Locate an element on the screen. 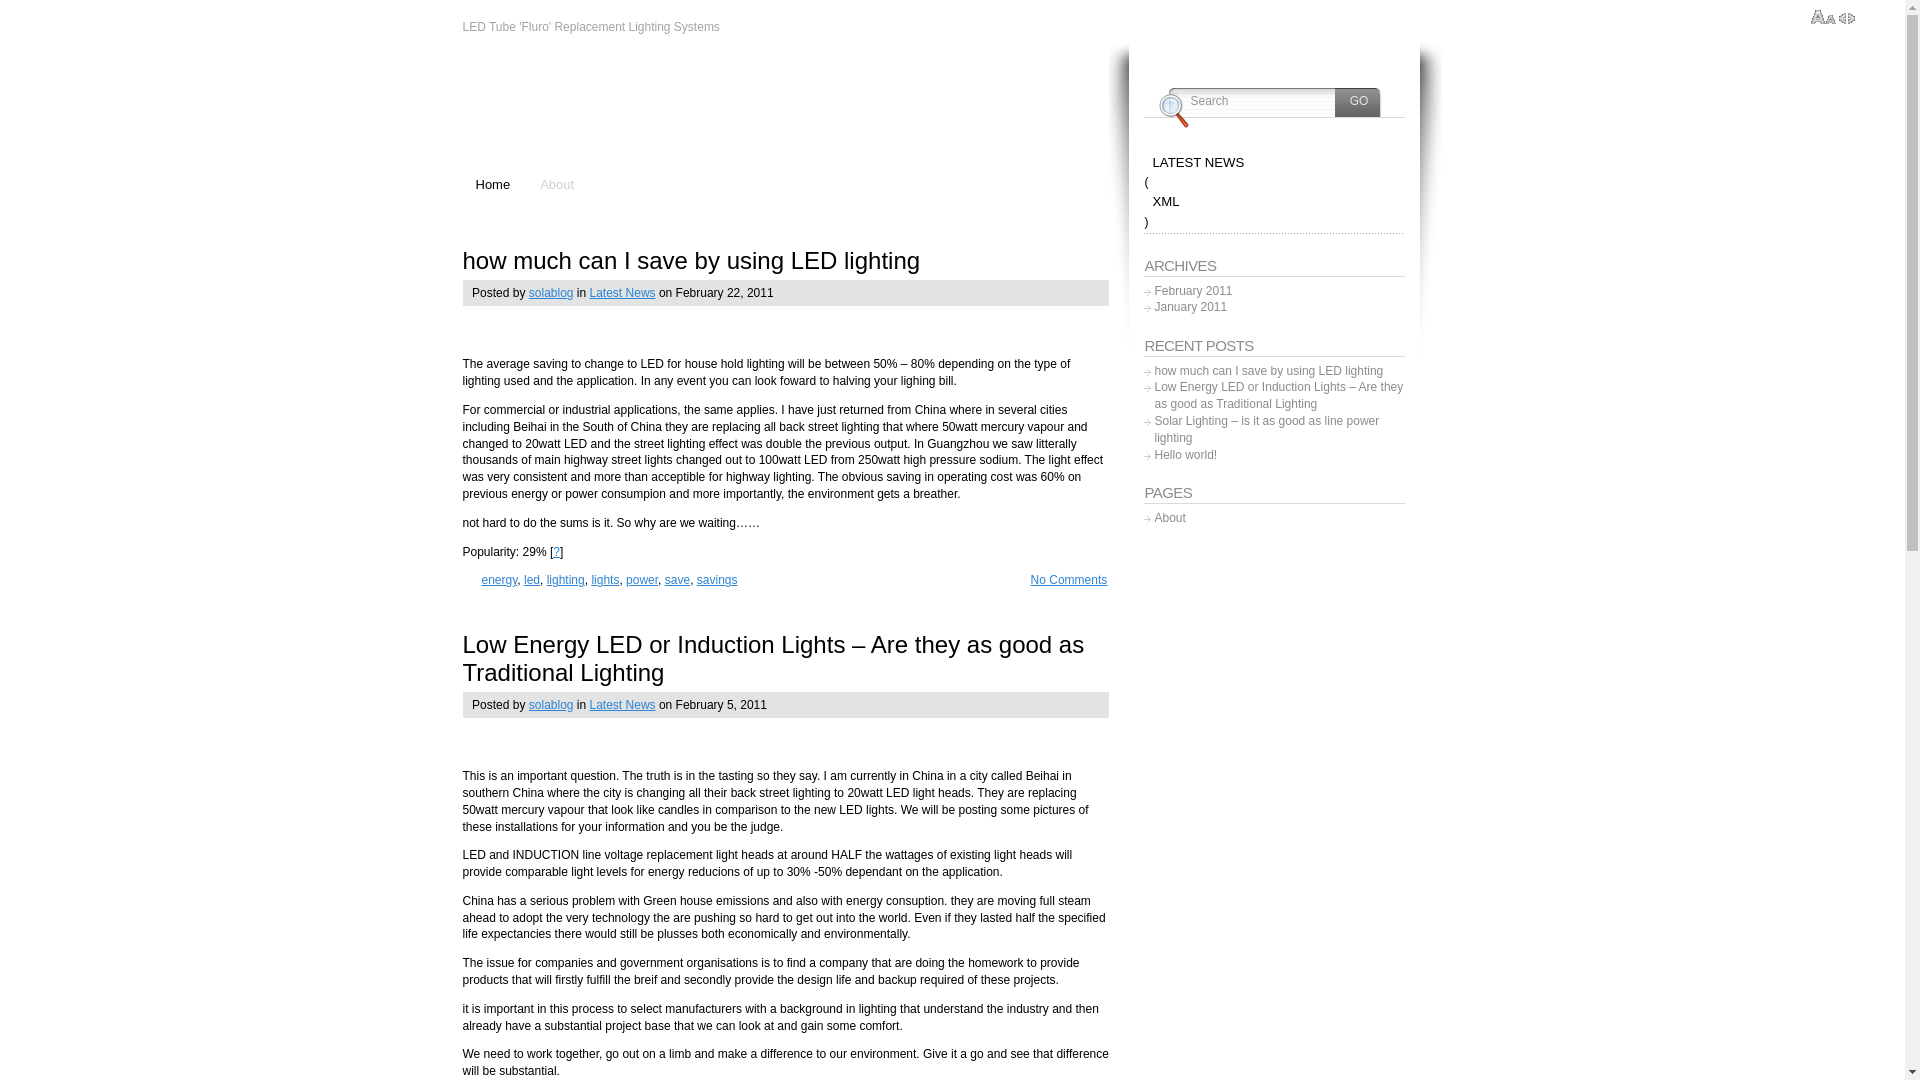 The width and height of the screenshot is (1920, 1080). Latest News is located at coordinates (623, 293).